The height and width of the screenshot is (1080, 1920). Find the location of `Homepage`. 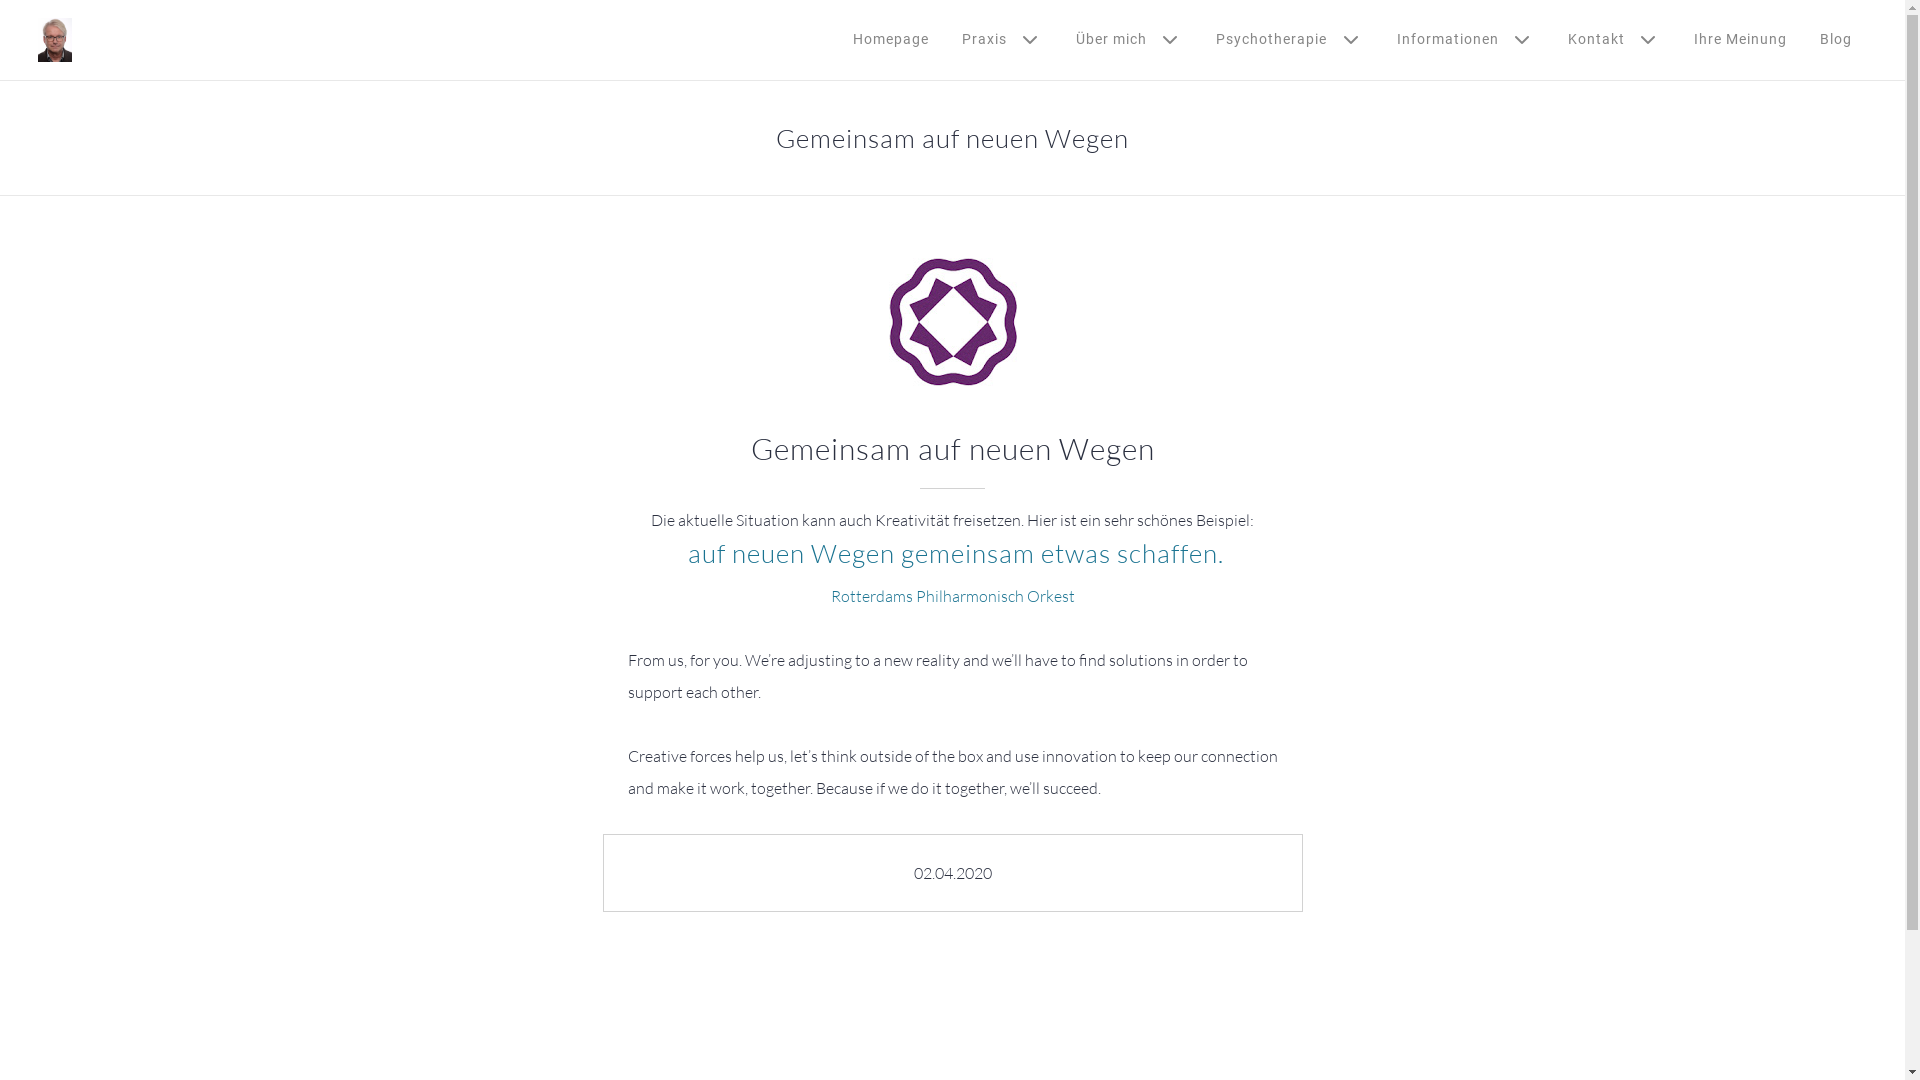

Homepage is located at coordinates (891, 39).